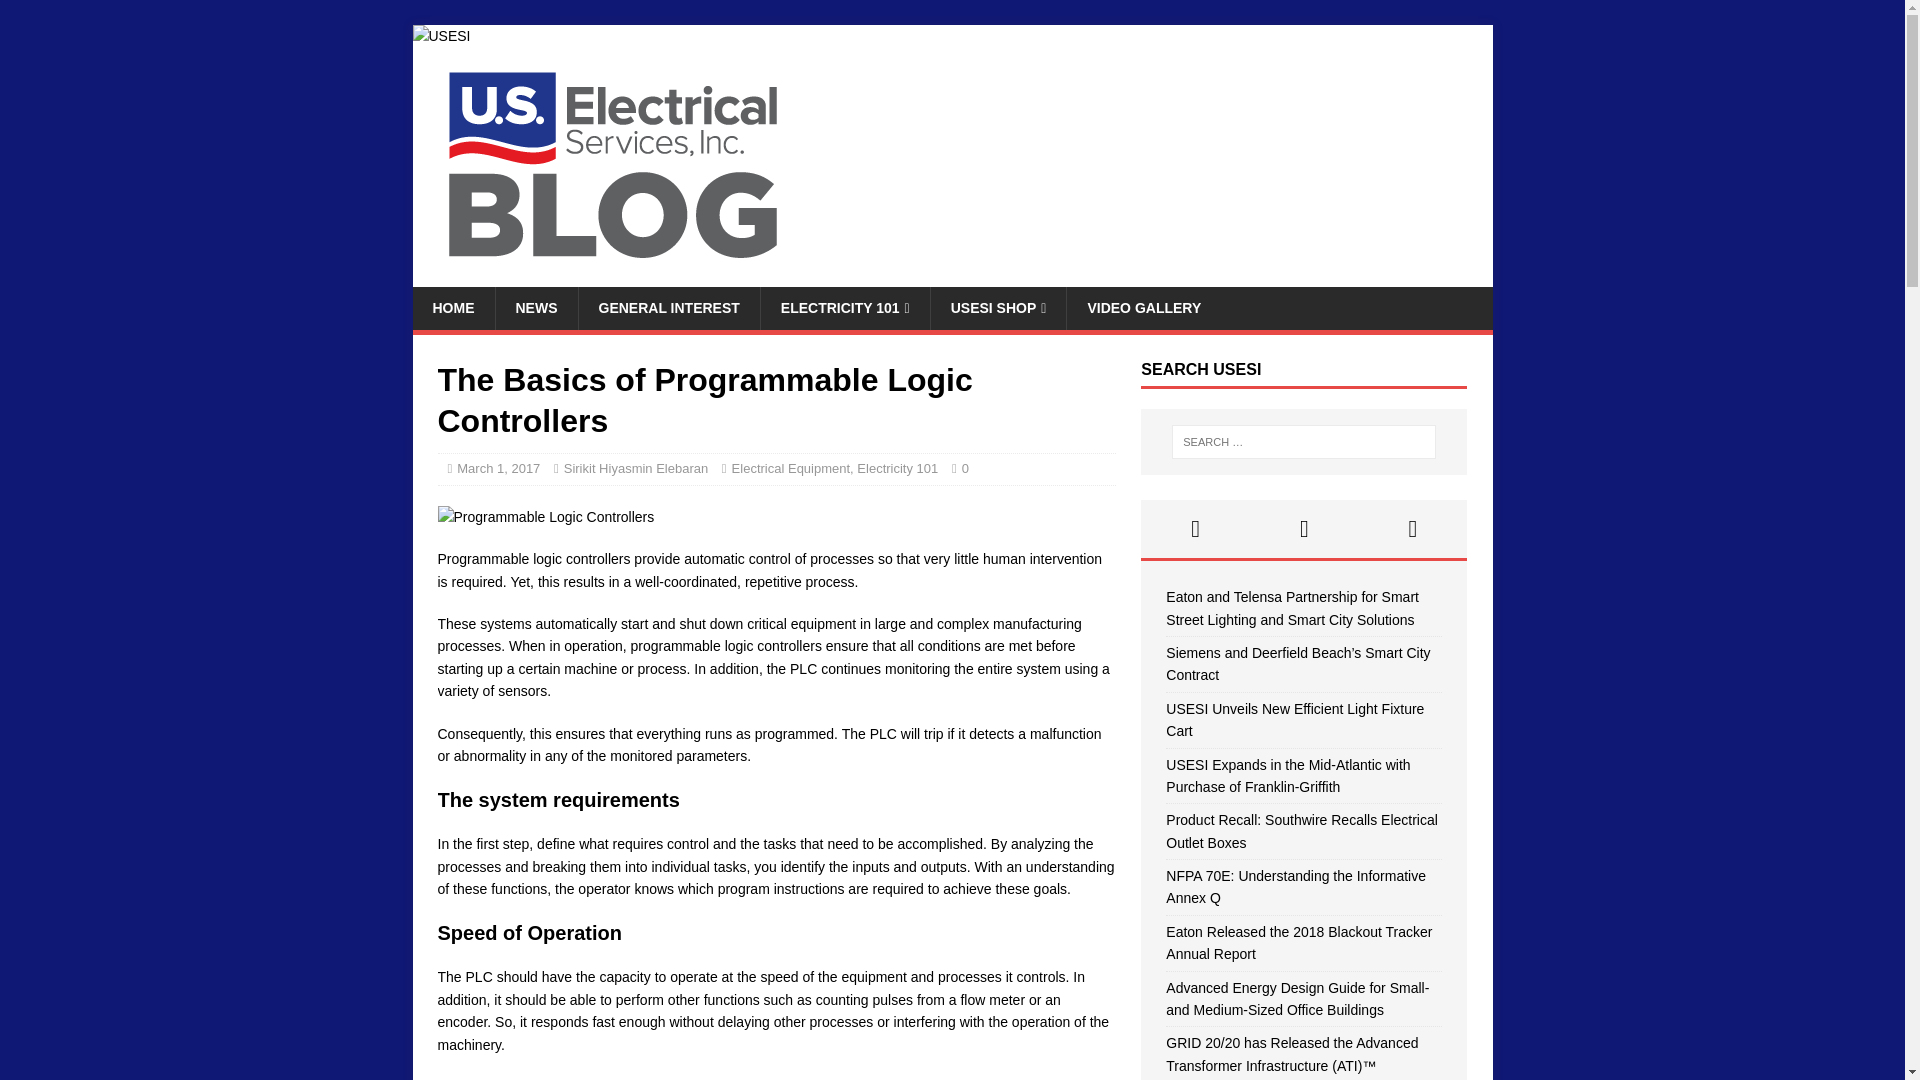 The width and height of the screenshot is (1920, 1080). Describe the element at coordinates (668, 308) in the screenshot. I see `GENERAL INTEREST` at that location.